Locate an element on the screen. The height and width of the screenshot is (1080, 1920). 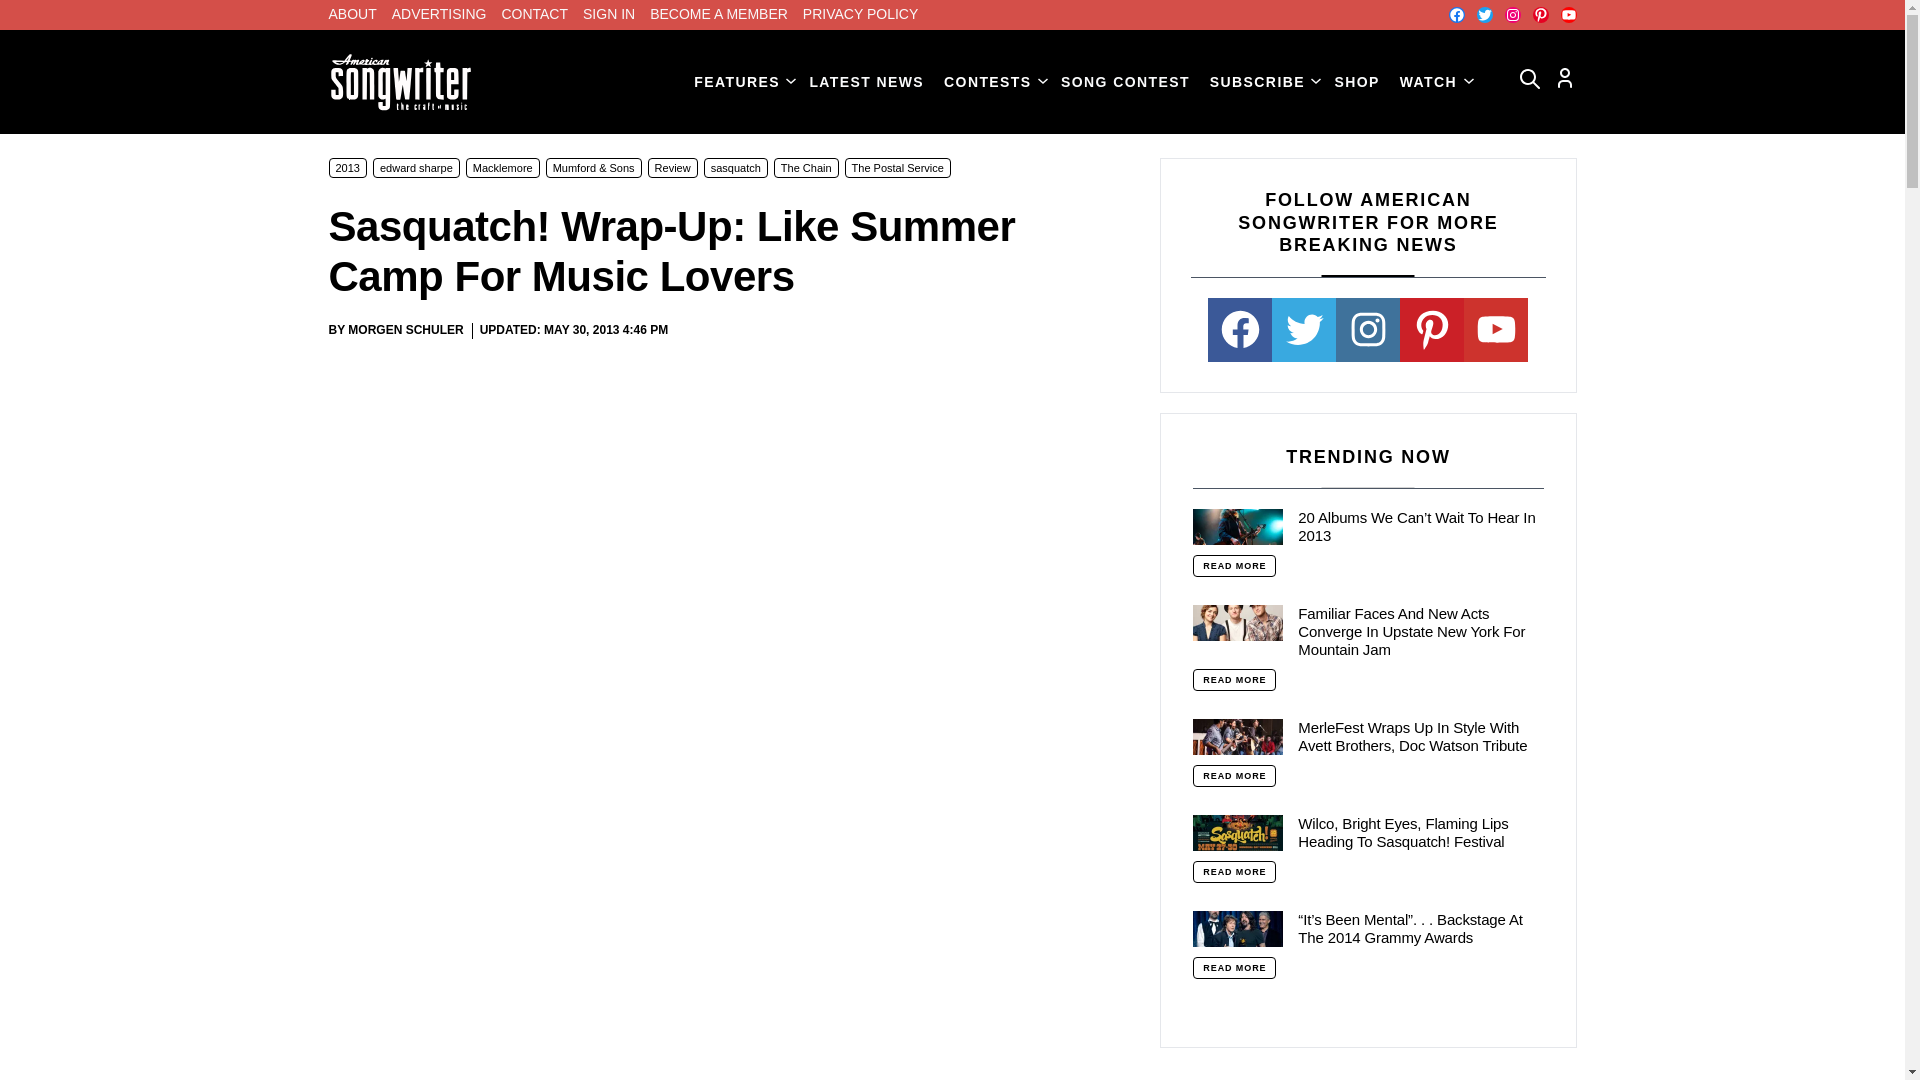
ABOUT is located at coordinates (352, 14).